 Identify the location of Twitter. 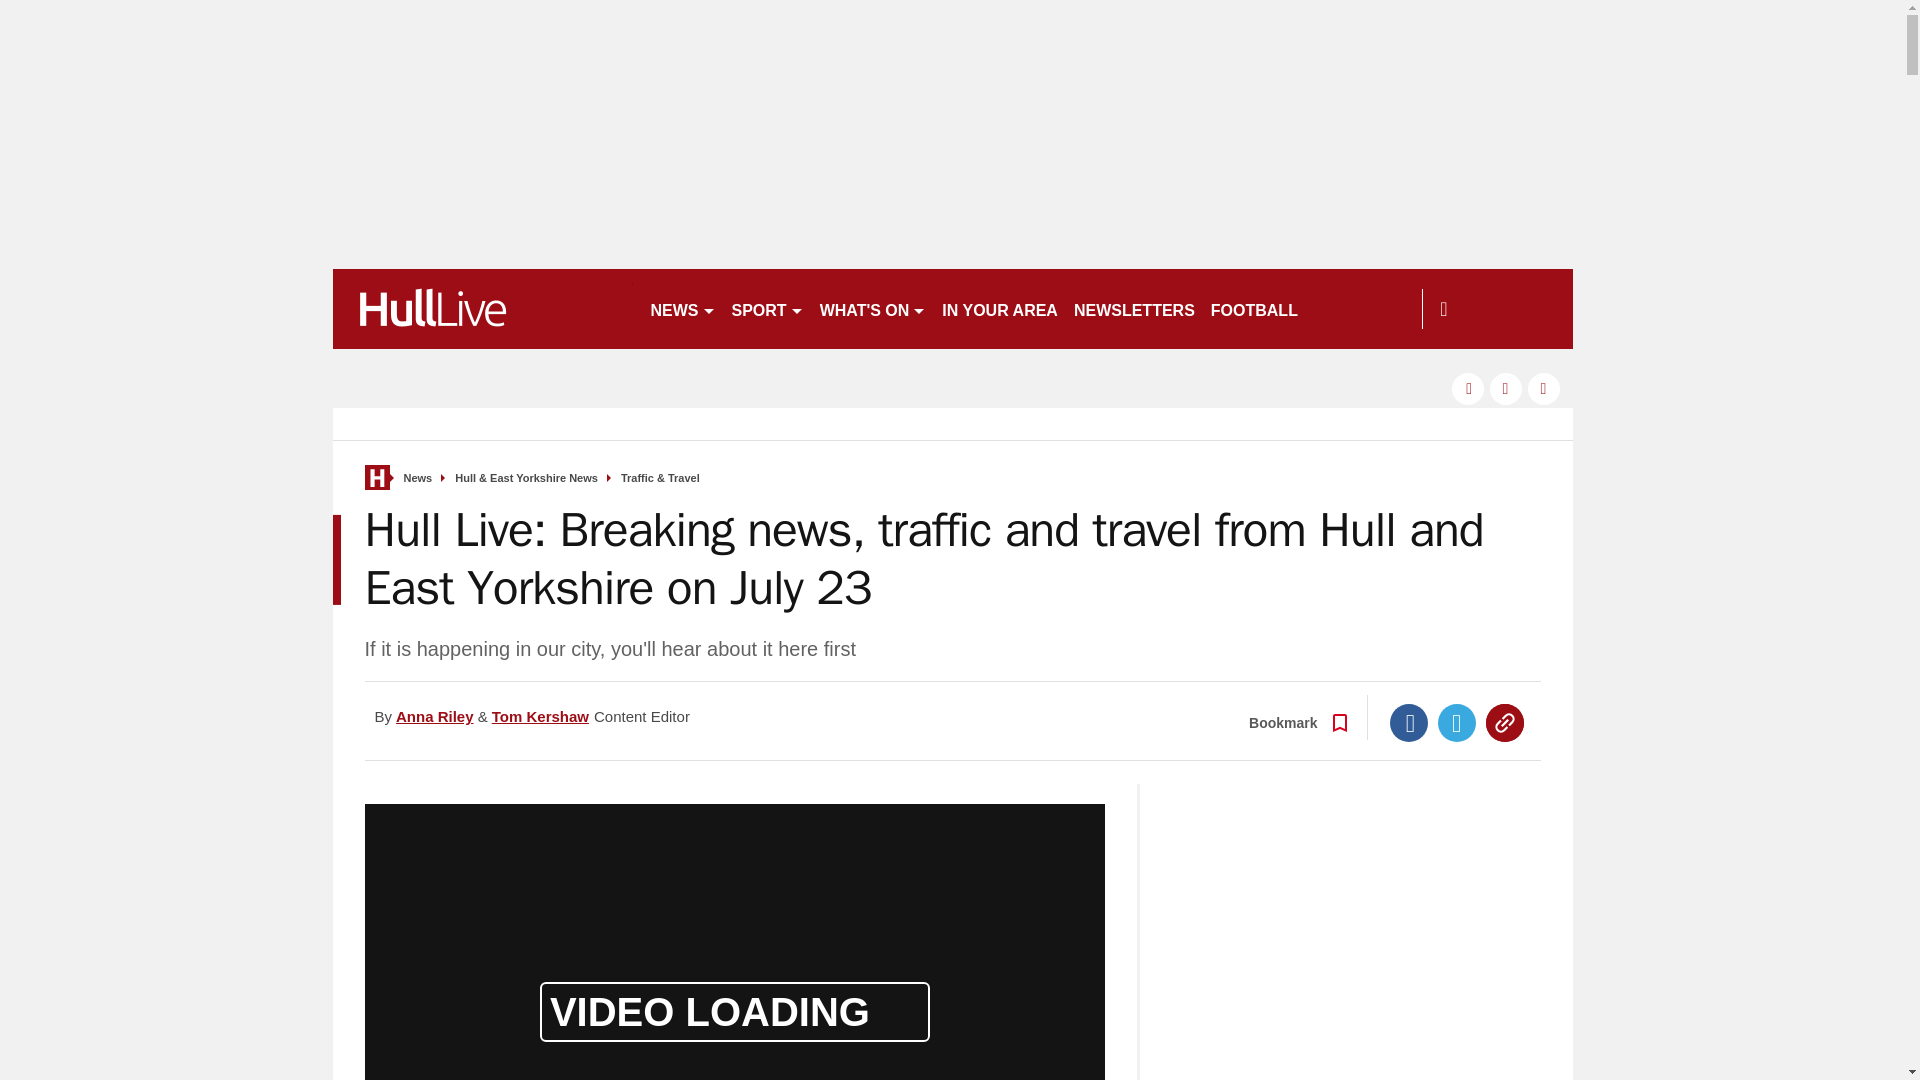
(1457, 722).